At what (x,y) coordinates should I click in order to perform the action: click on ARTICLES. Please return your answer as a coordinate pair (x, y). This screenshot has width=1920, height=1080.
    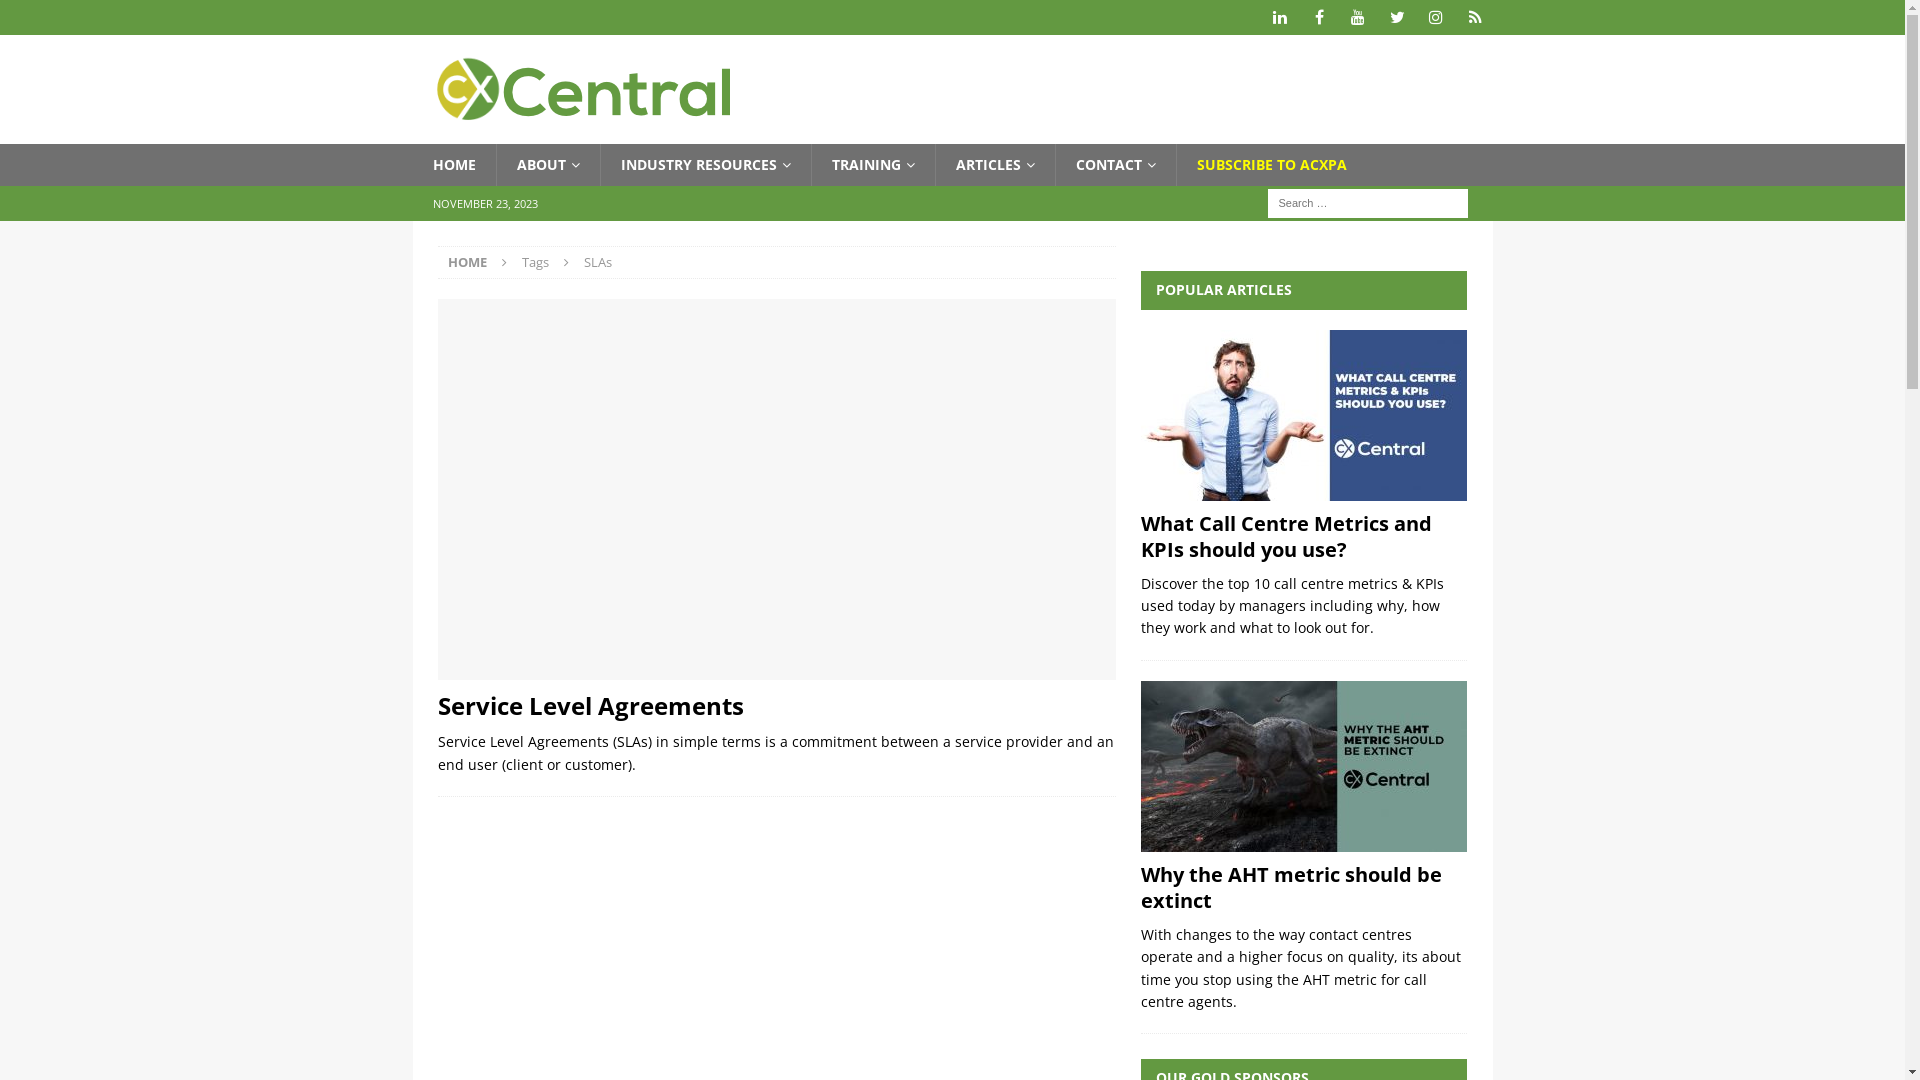
    Looking at the image, I should click on (994, 165).